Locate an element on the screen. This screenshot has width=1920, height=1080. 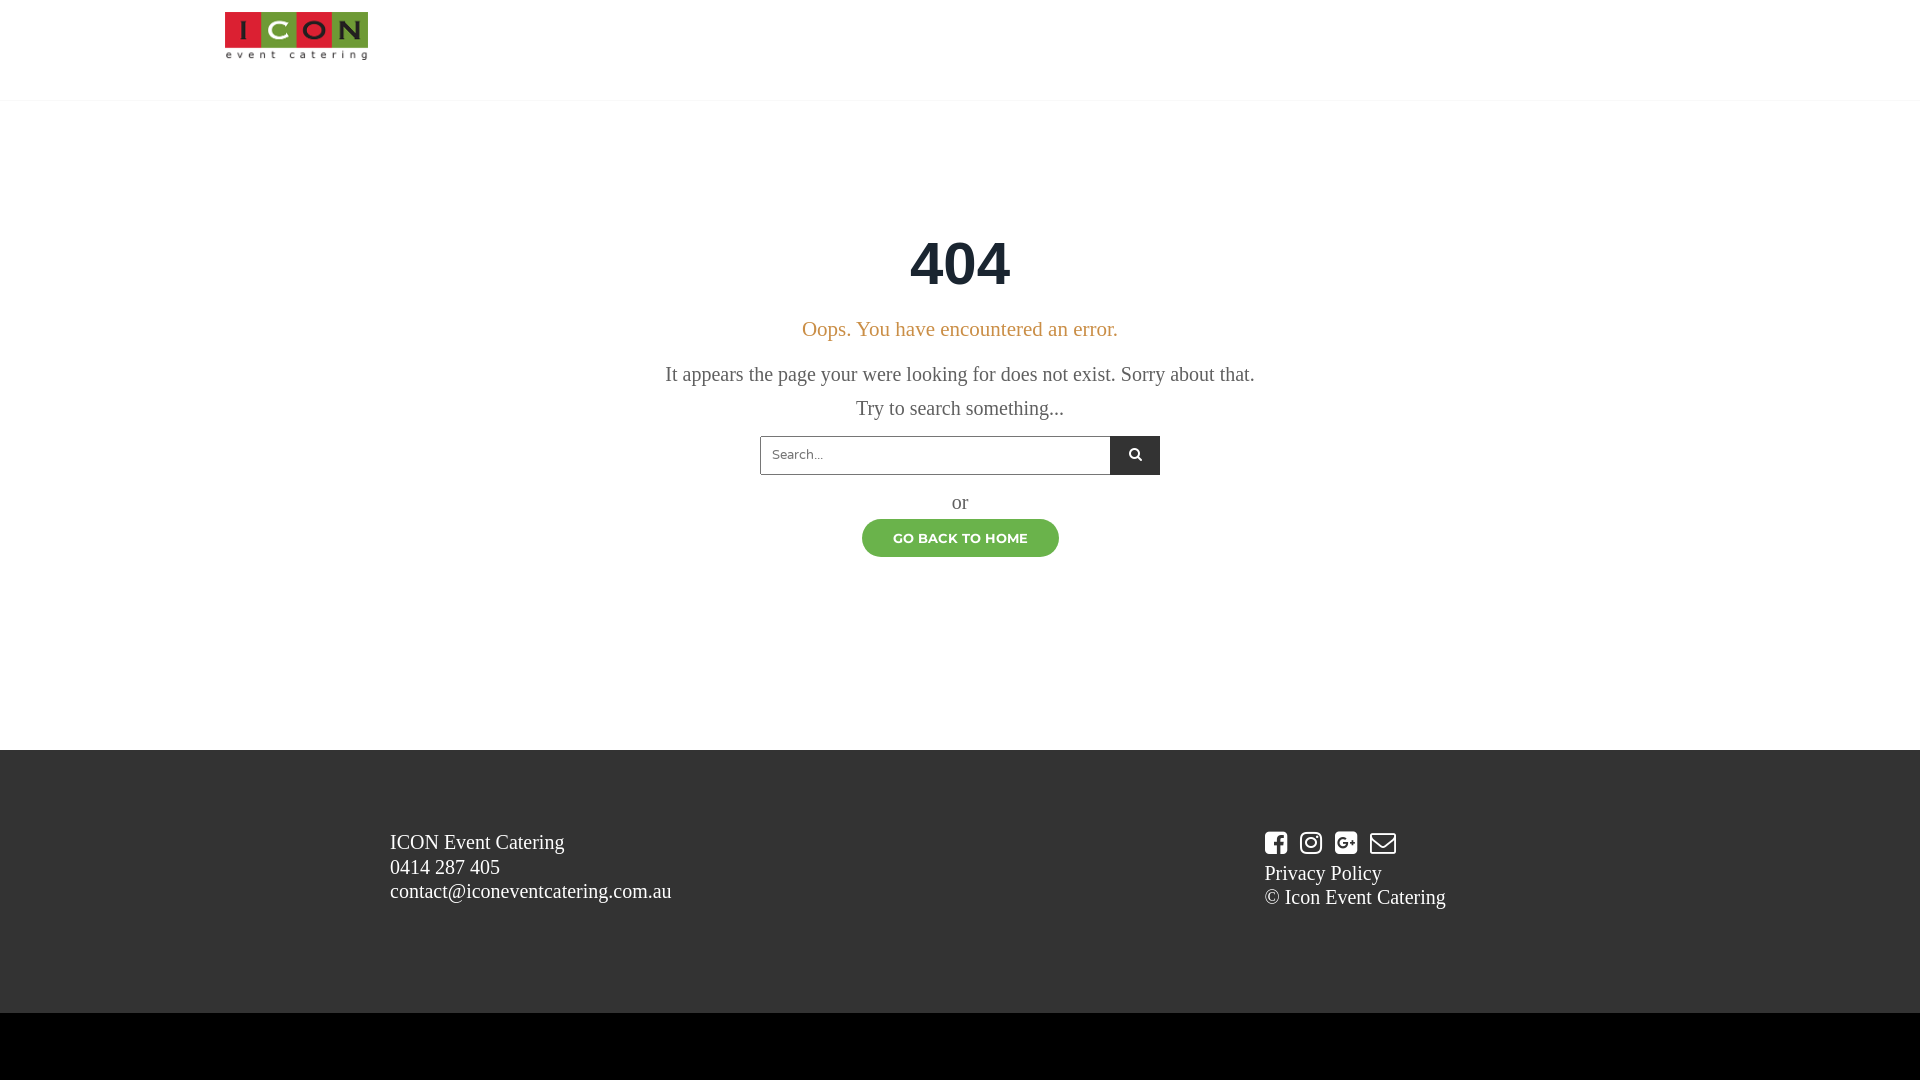
0414 287 405 is located at coordinates (445, 867).